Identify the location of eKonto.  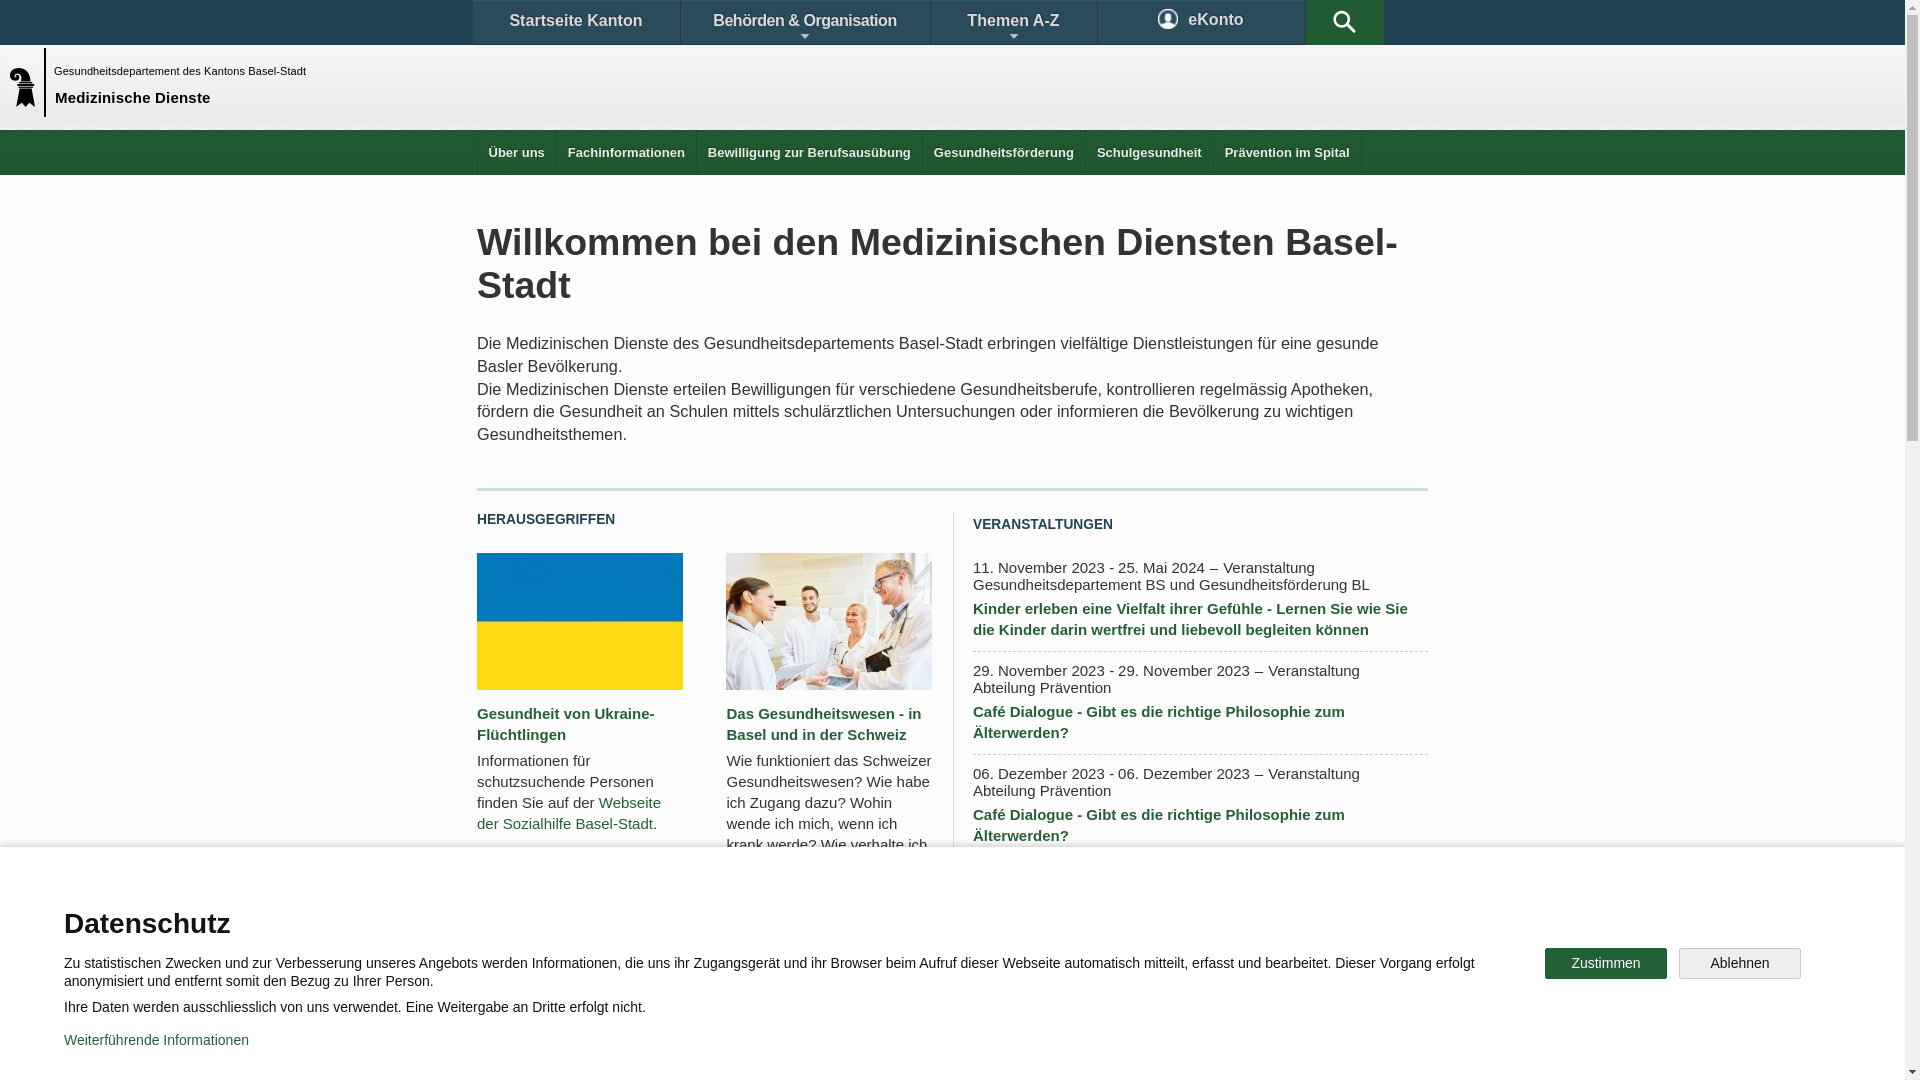
(1202, 22).